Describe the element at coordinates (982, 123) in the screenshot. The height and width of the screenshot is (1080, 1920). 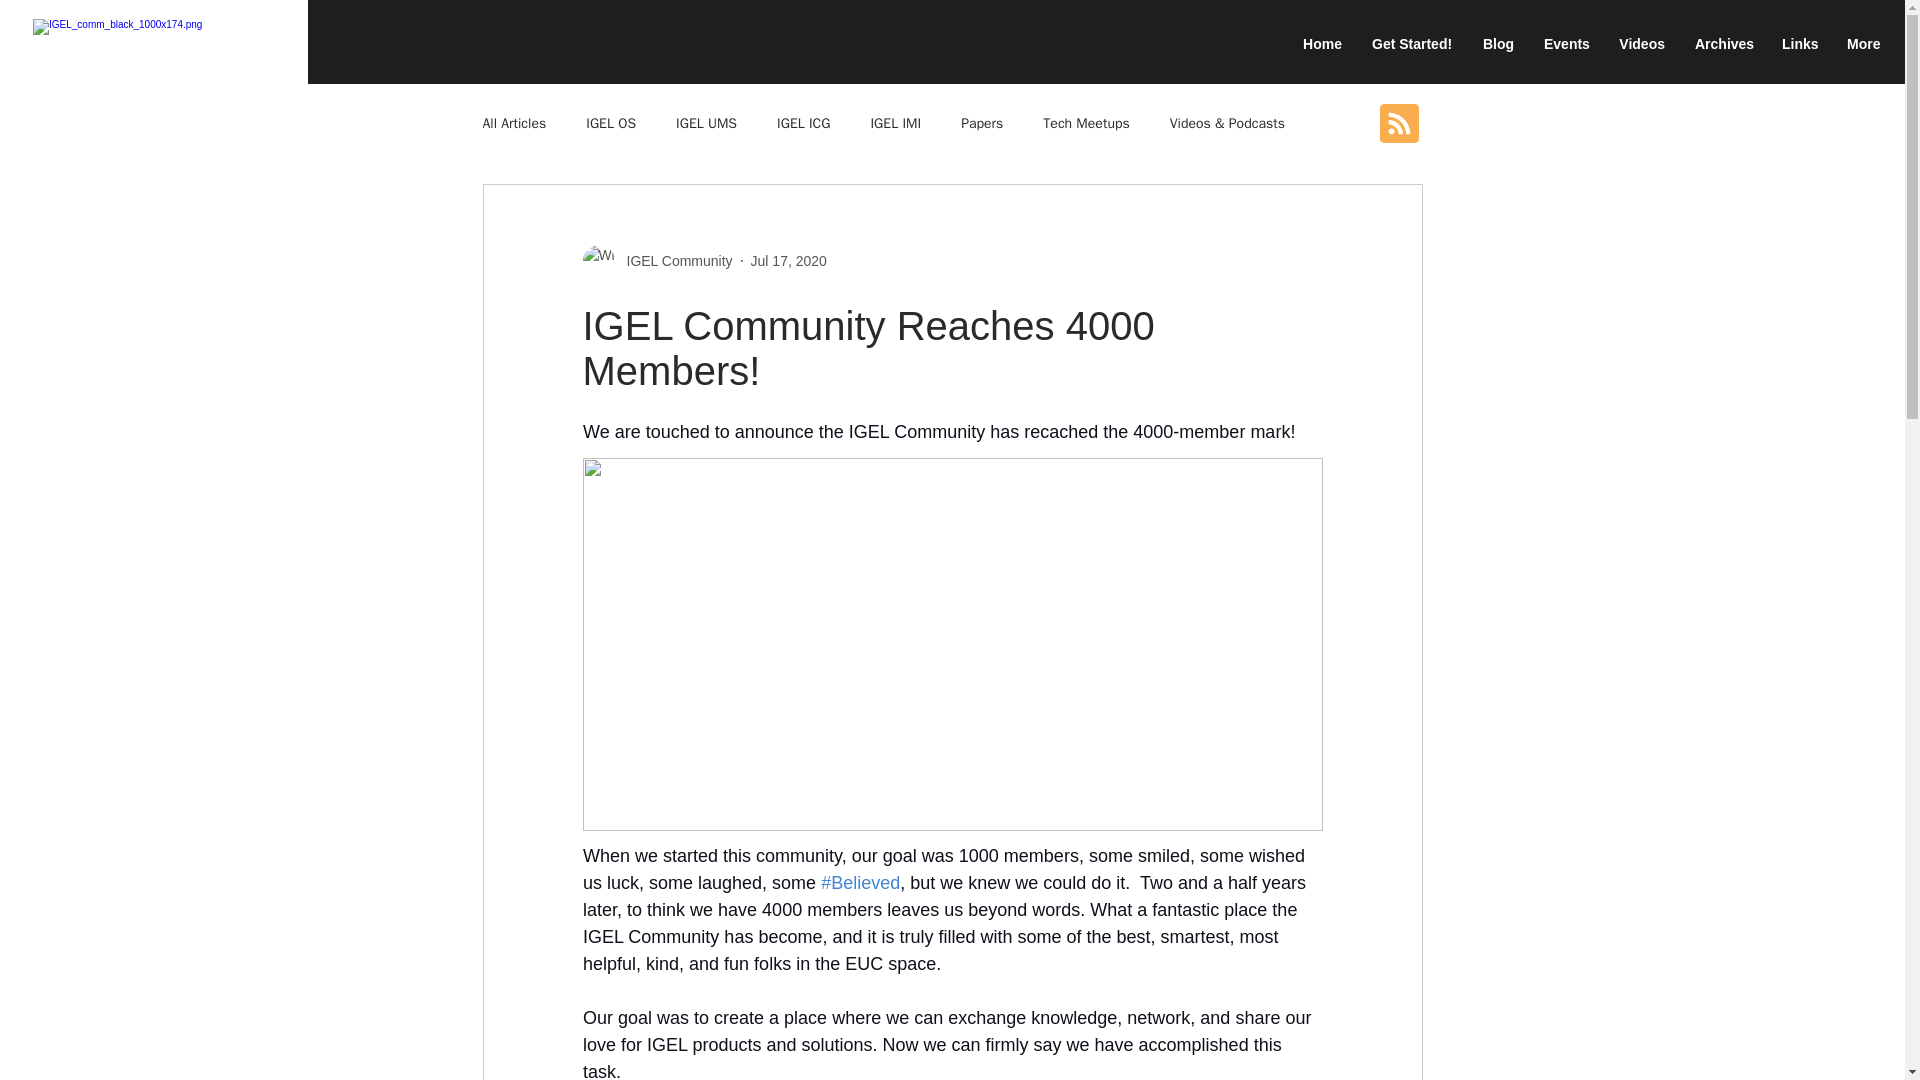
I see `Papers` at that location.